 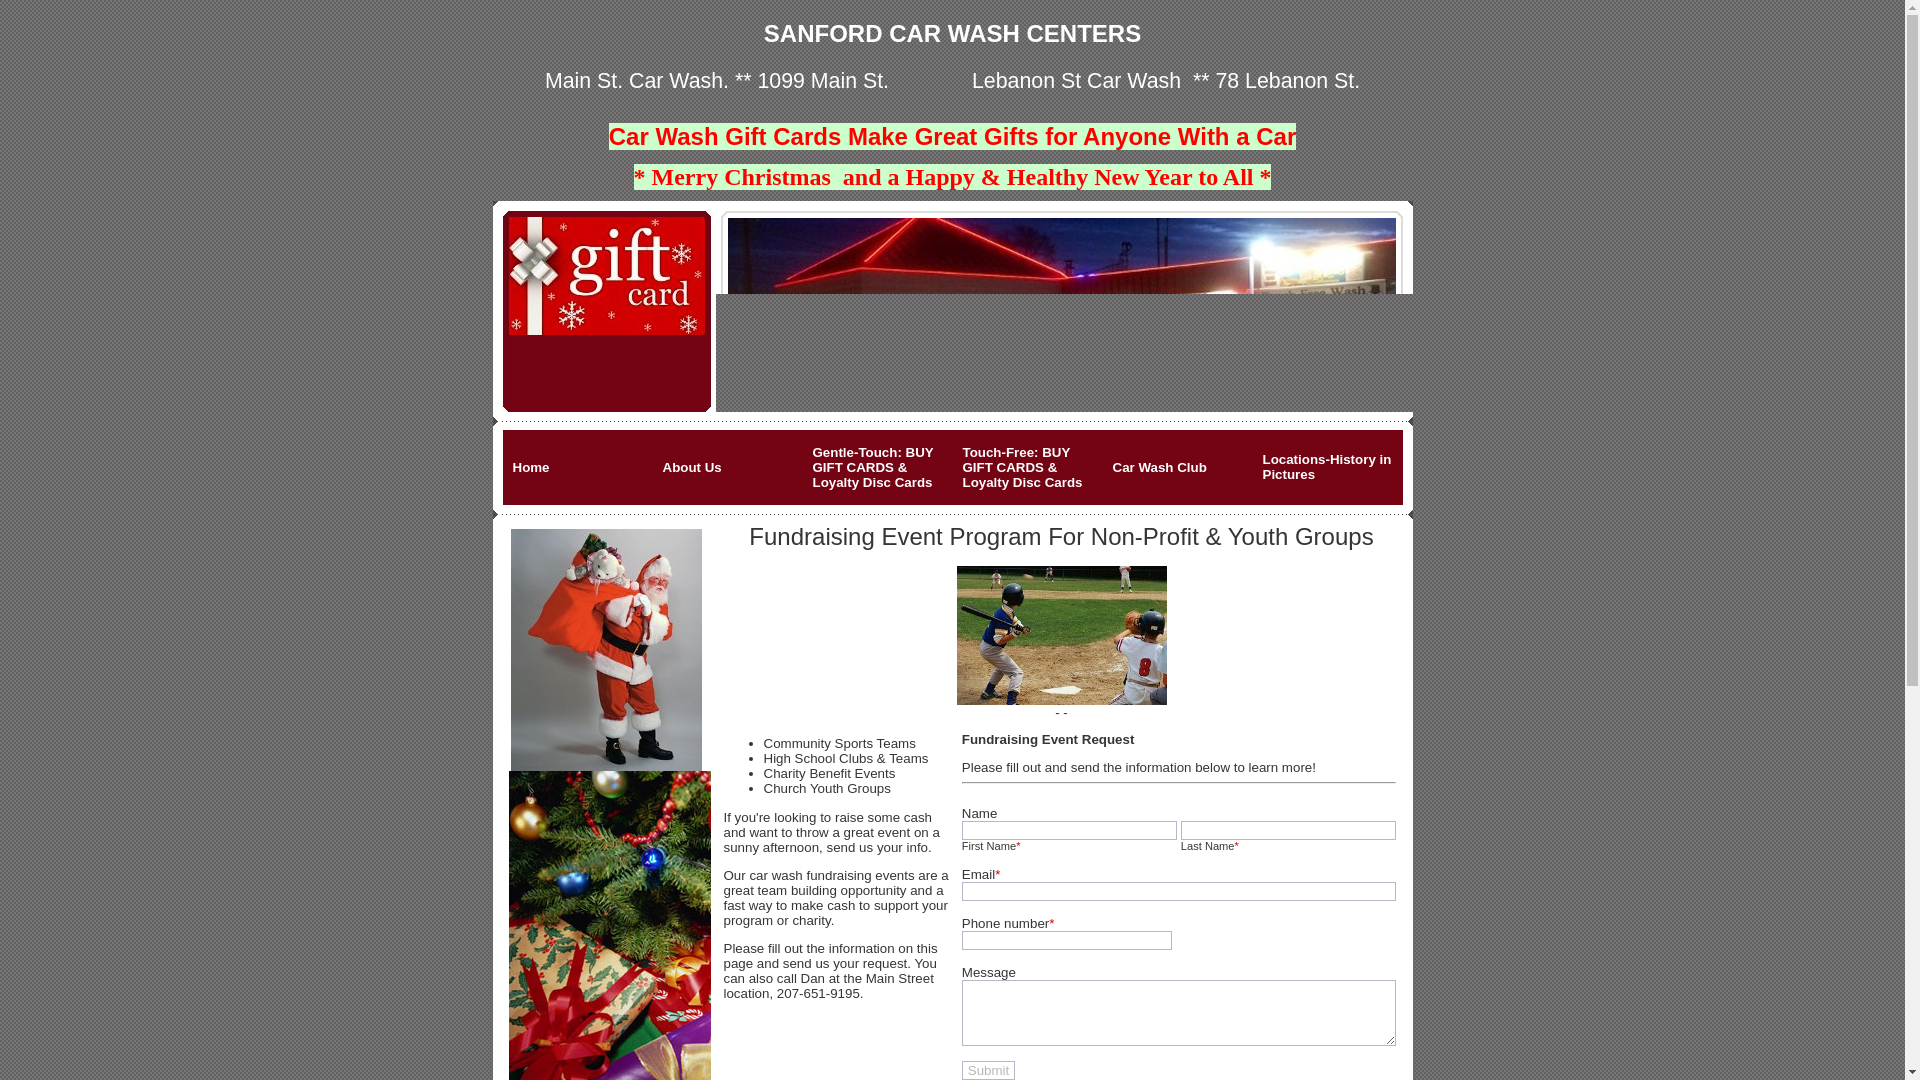 What do you see at coordinates (988, 1070) in the screenshot?
I see `Submit` at bounding box center [988, 1070].